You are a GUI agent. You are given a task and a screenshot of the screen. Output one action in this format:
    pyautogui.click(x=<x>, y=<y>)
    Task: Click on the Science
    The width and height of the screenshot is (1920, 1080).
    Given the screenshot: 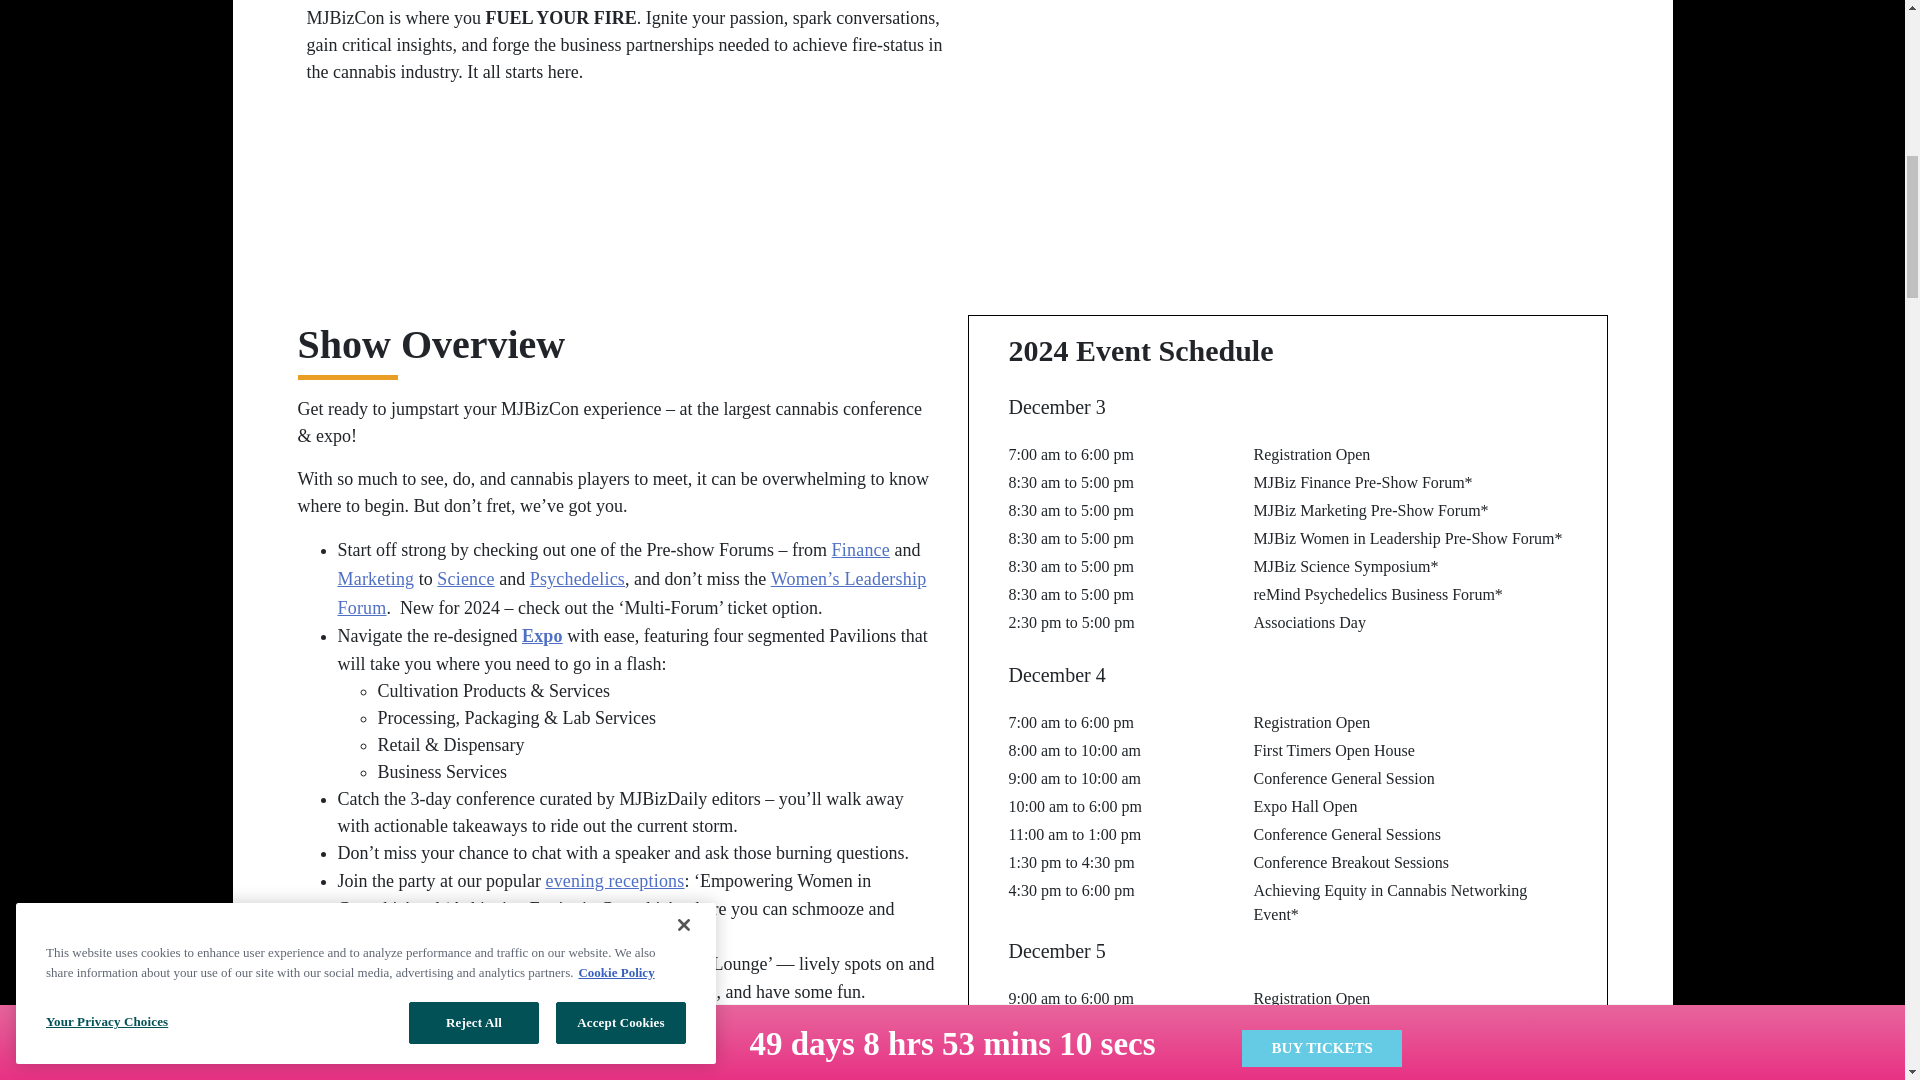 What is the action you would take?
    pyautogui.click(x=465, y=578)
    